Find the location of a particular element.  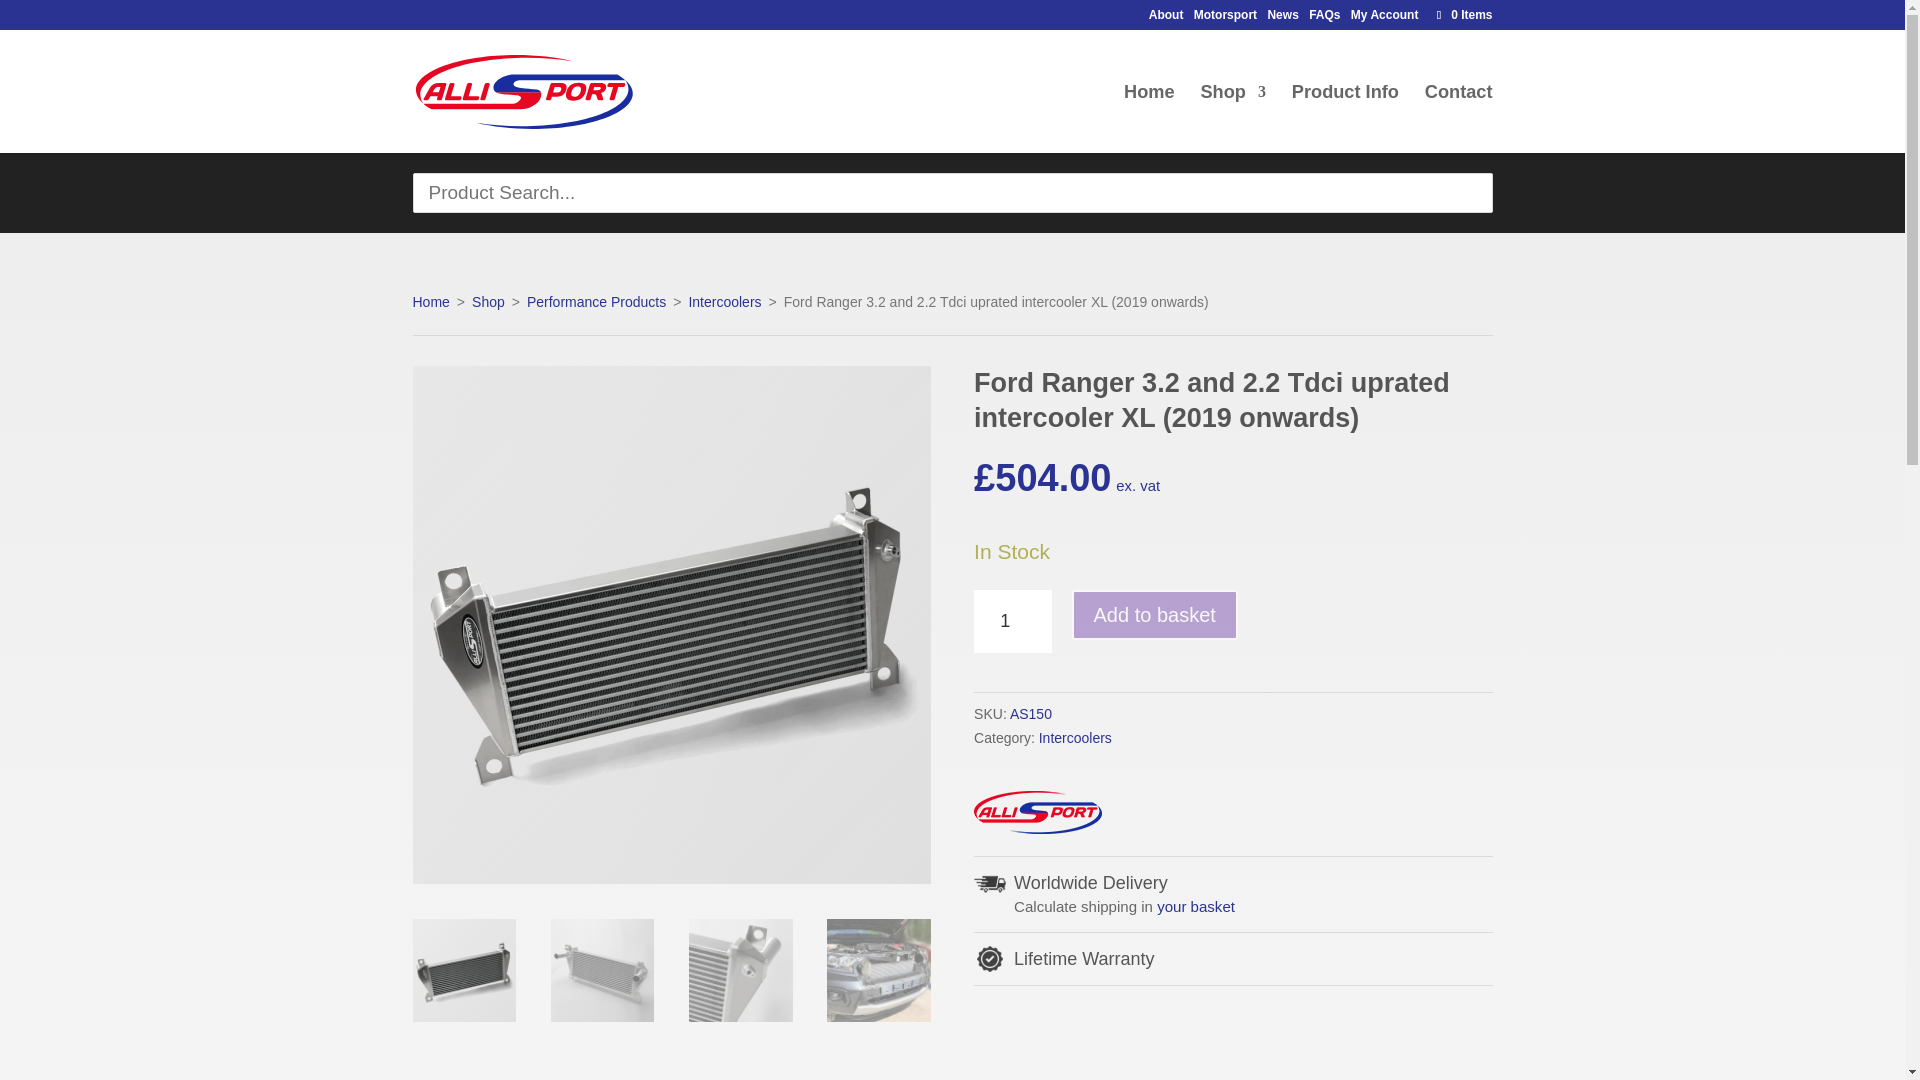

About is located at coordinates (1166, 19).